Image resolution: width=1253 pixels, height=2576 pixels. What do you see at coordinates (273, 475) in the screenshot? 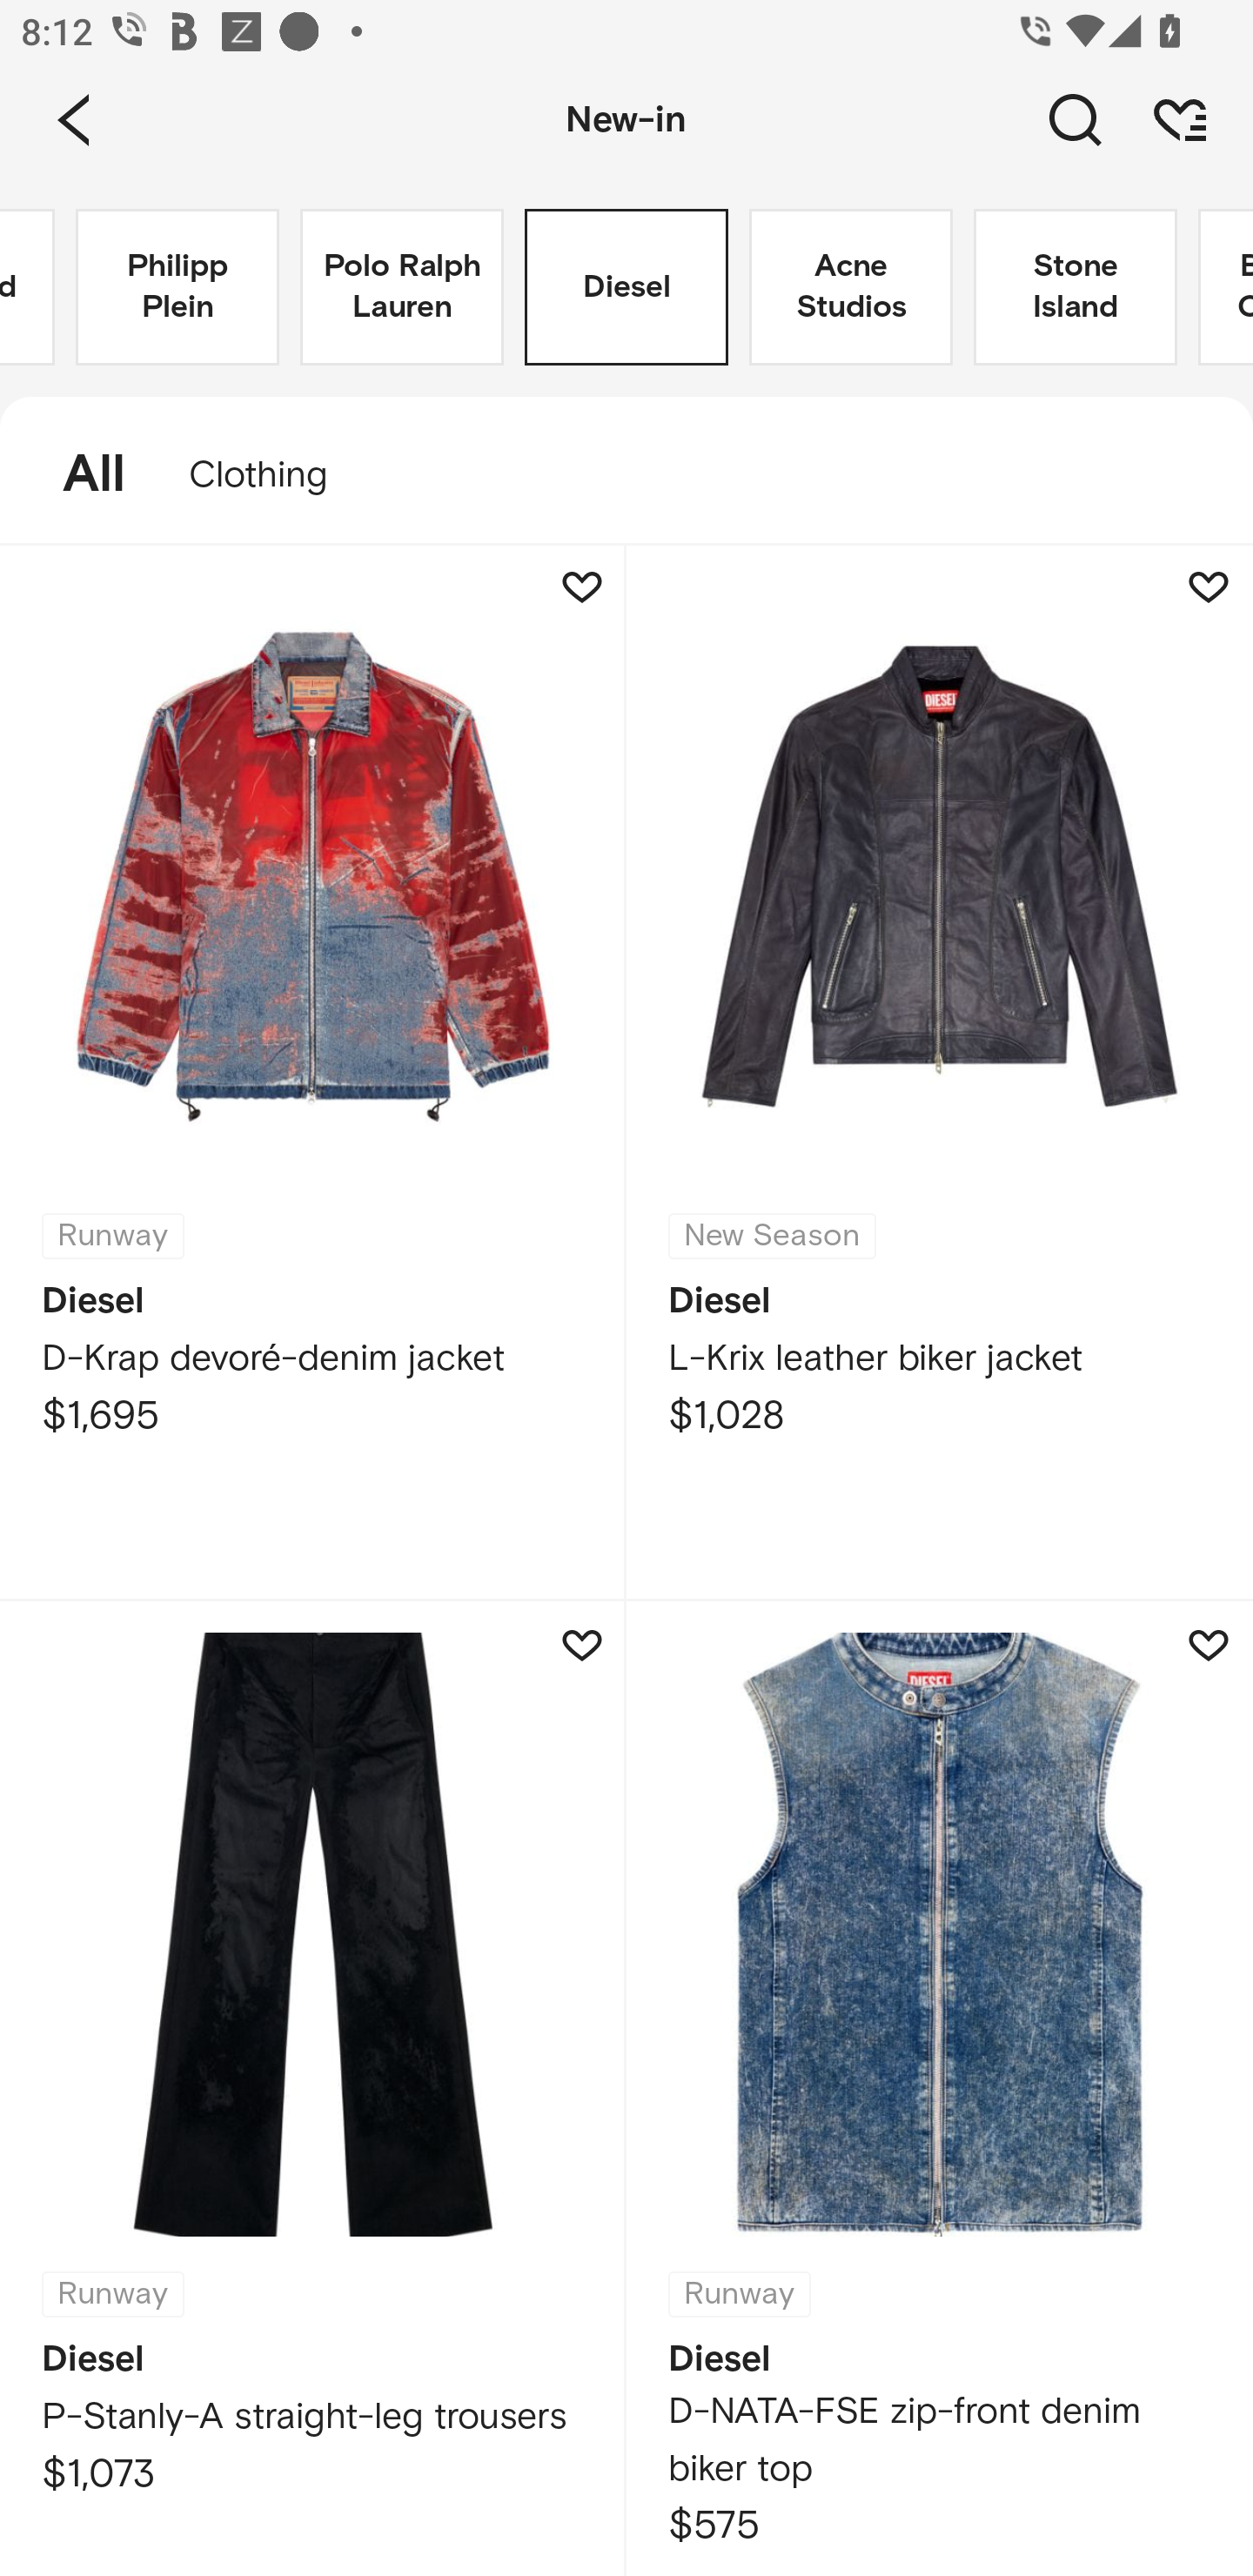
I see `Clothing` at bounding box center [273, 475].